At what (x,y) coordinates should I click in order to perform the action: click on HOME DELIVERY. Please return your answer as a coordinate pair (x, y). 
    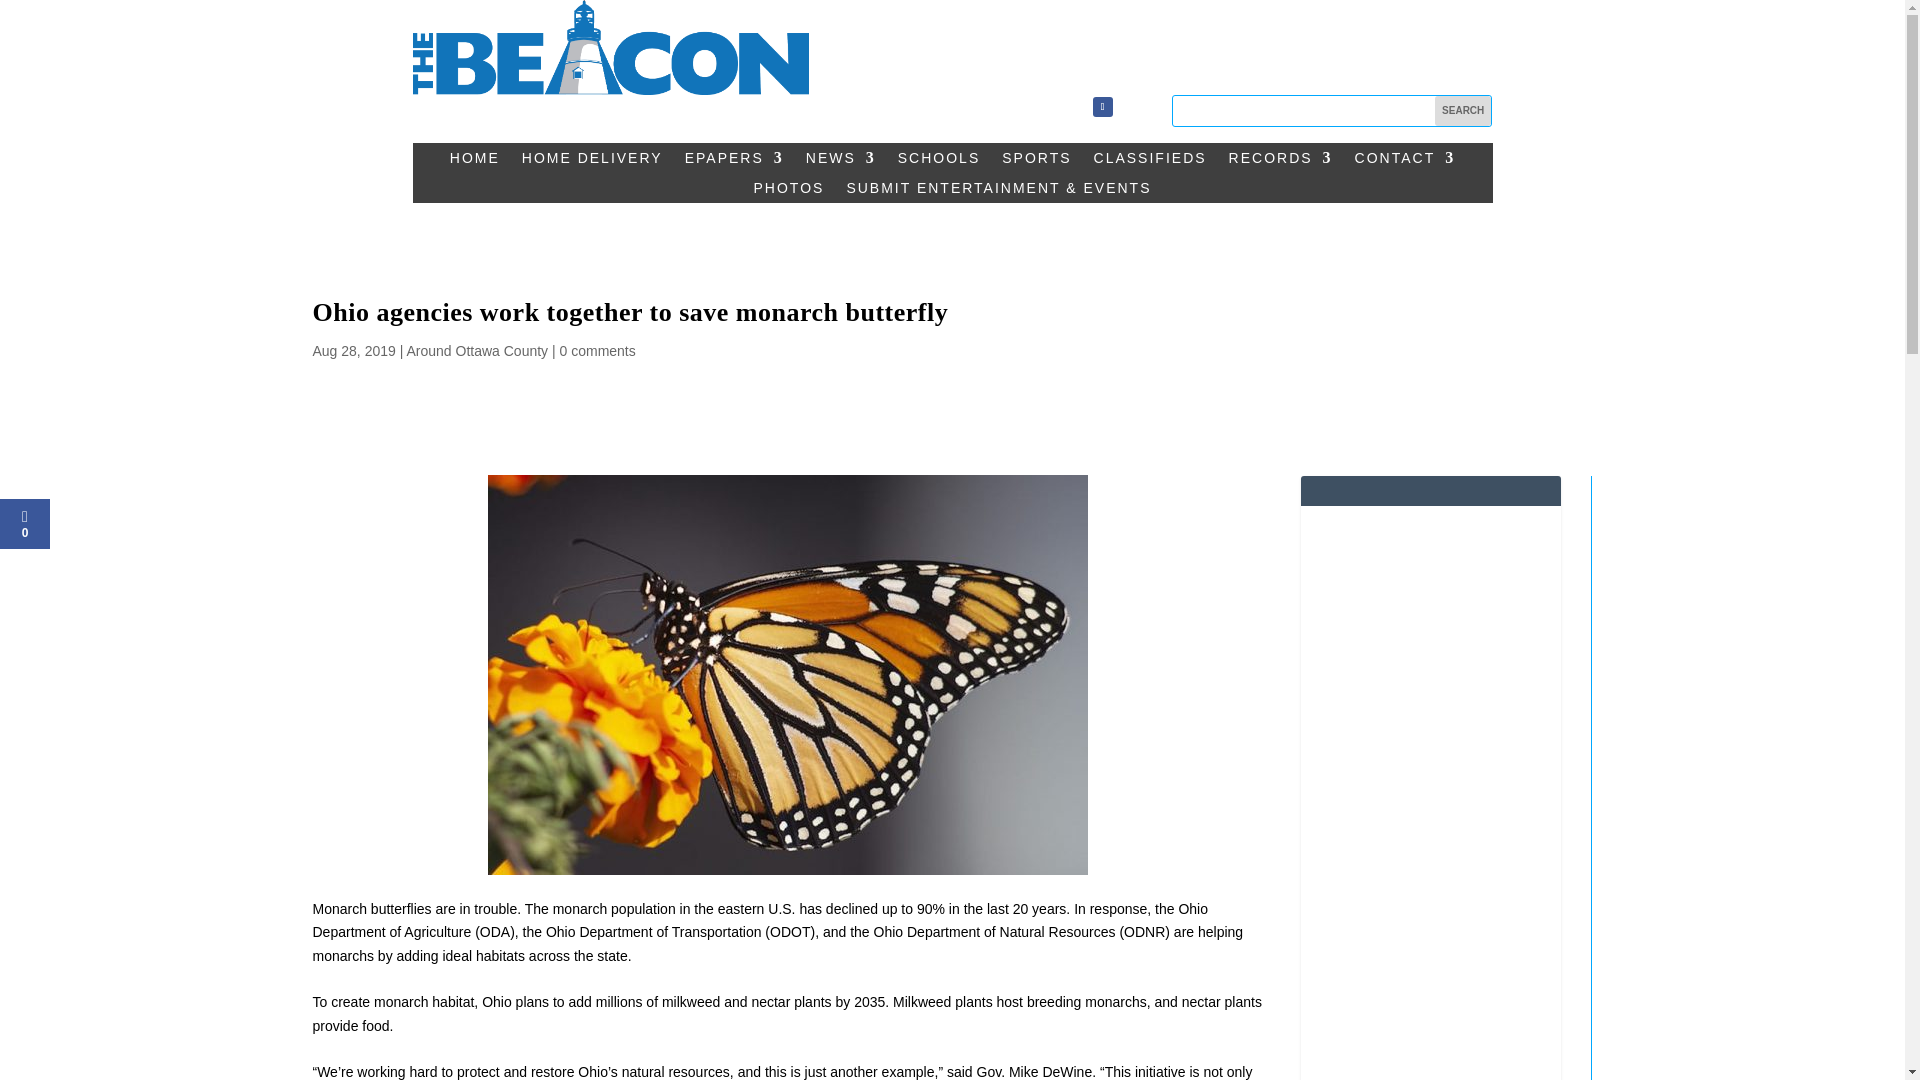
    Looking at the image, I should click on (592, 162).